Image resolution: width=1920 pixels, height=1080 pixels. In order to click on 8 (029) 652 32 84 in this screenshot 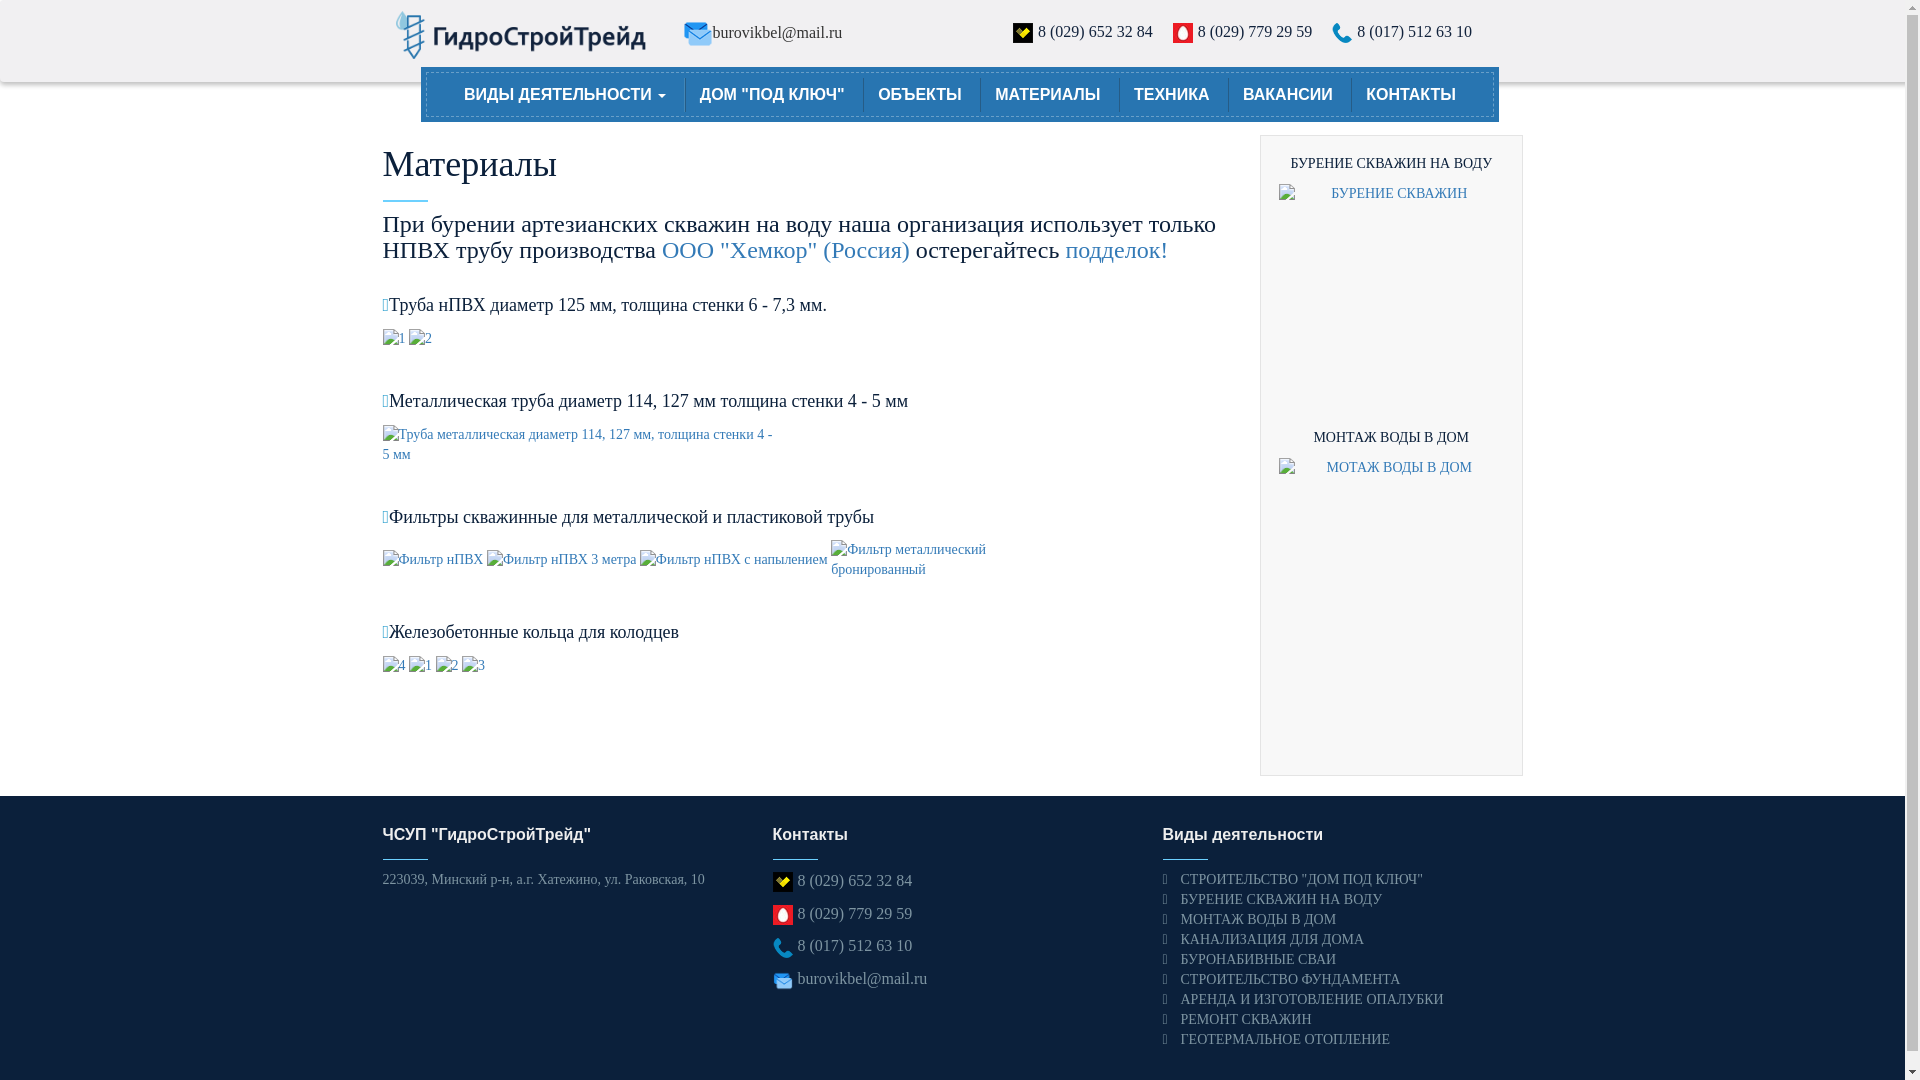, I will do `click(1096, 32)`.